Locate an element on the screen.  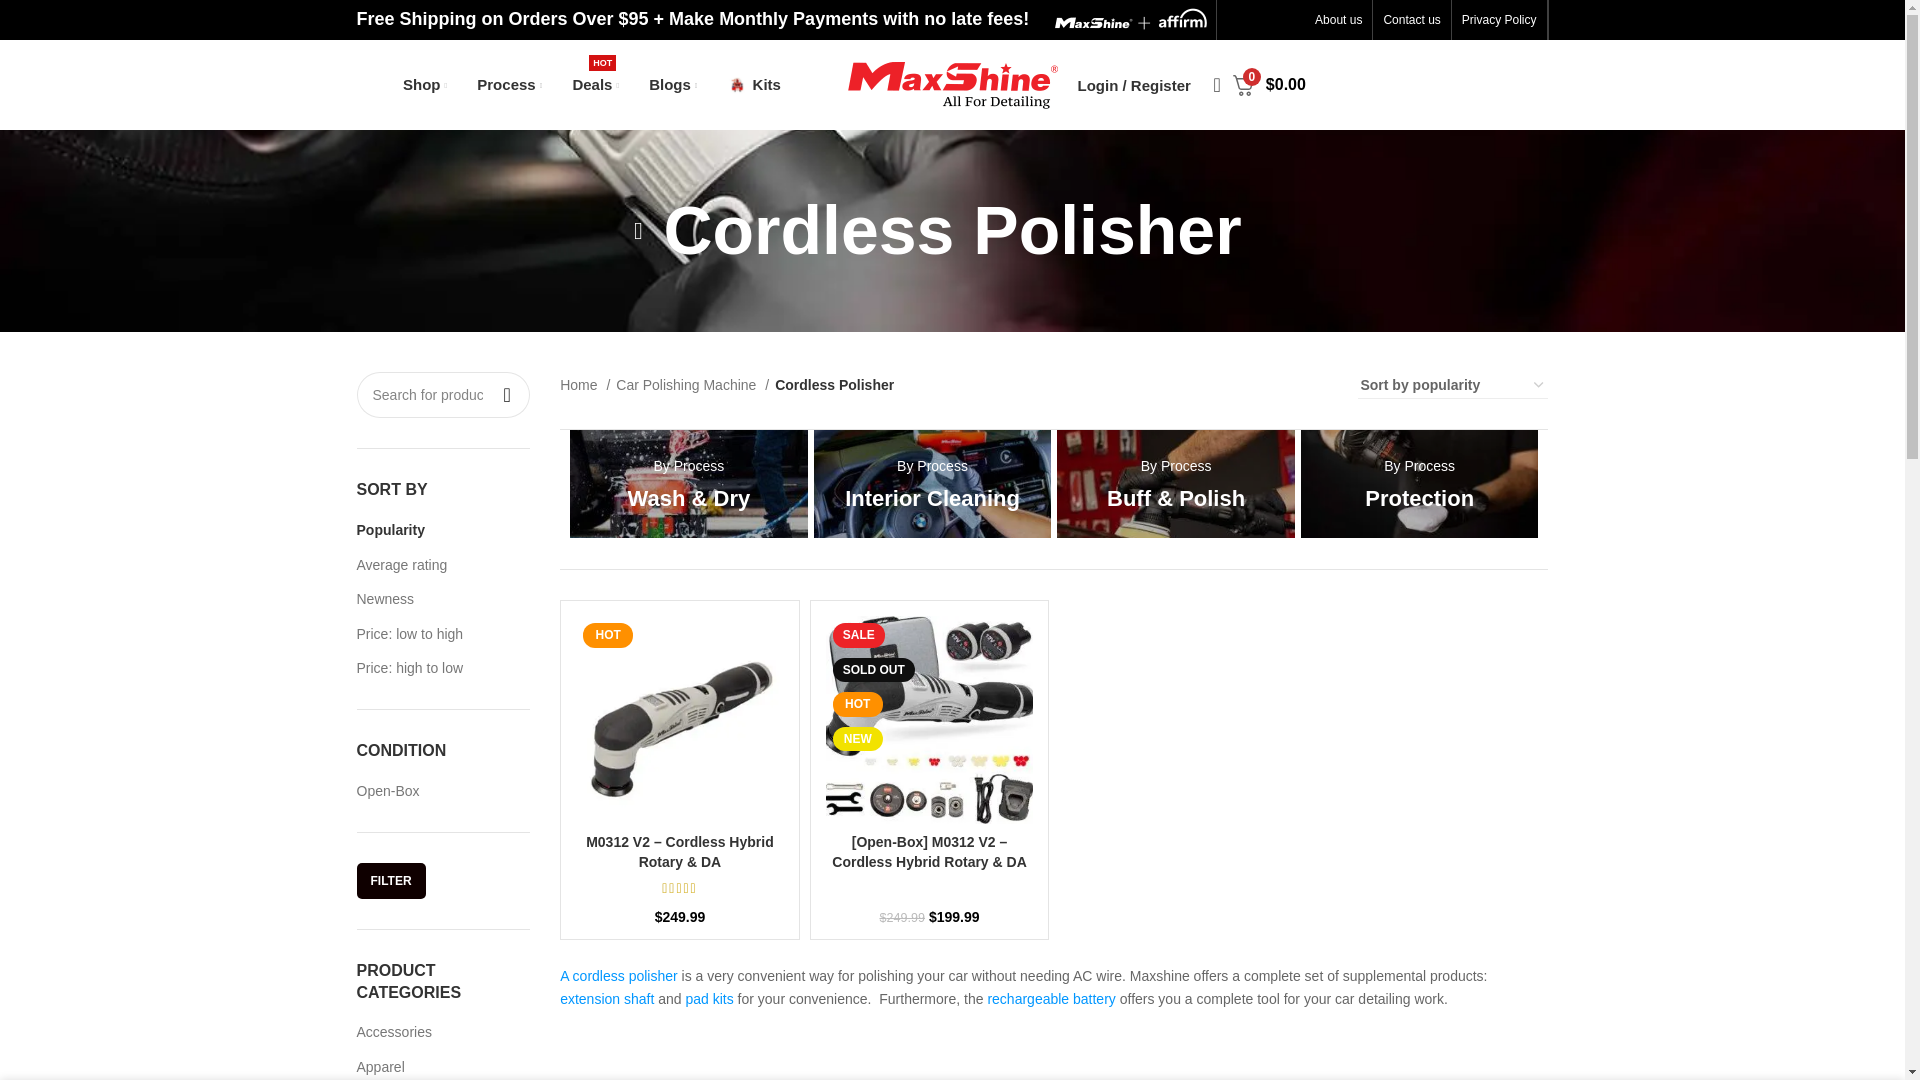
About us is located at coordinates (1338, 20).